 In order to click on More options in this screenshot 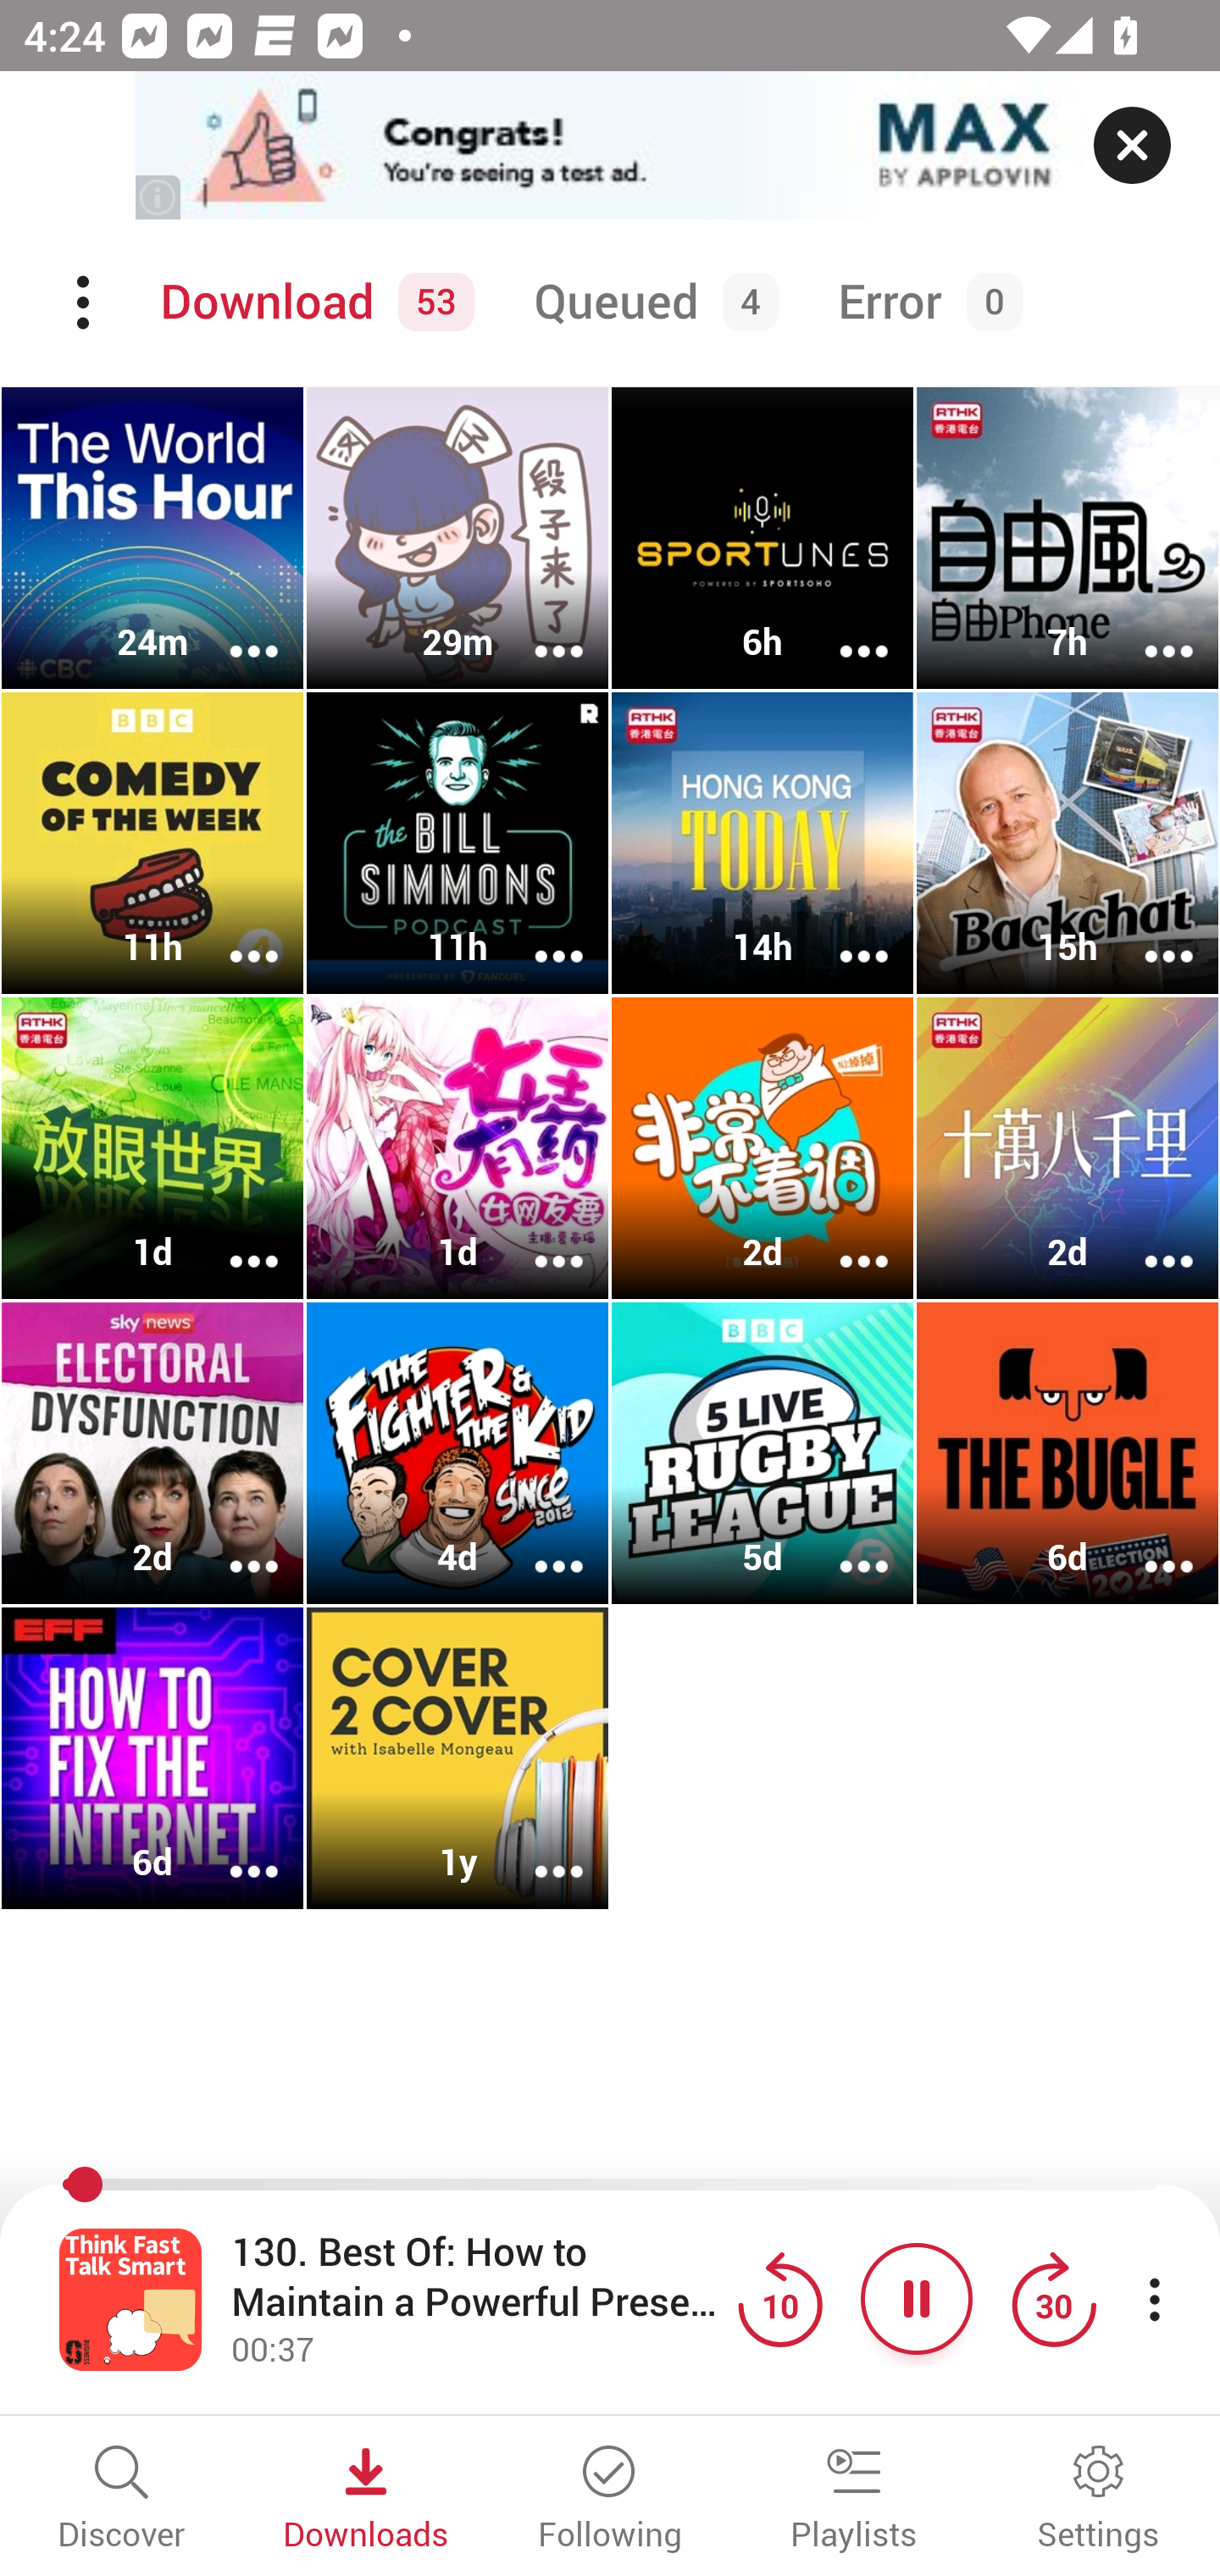, I will do `click(232, 1239)`.